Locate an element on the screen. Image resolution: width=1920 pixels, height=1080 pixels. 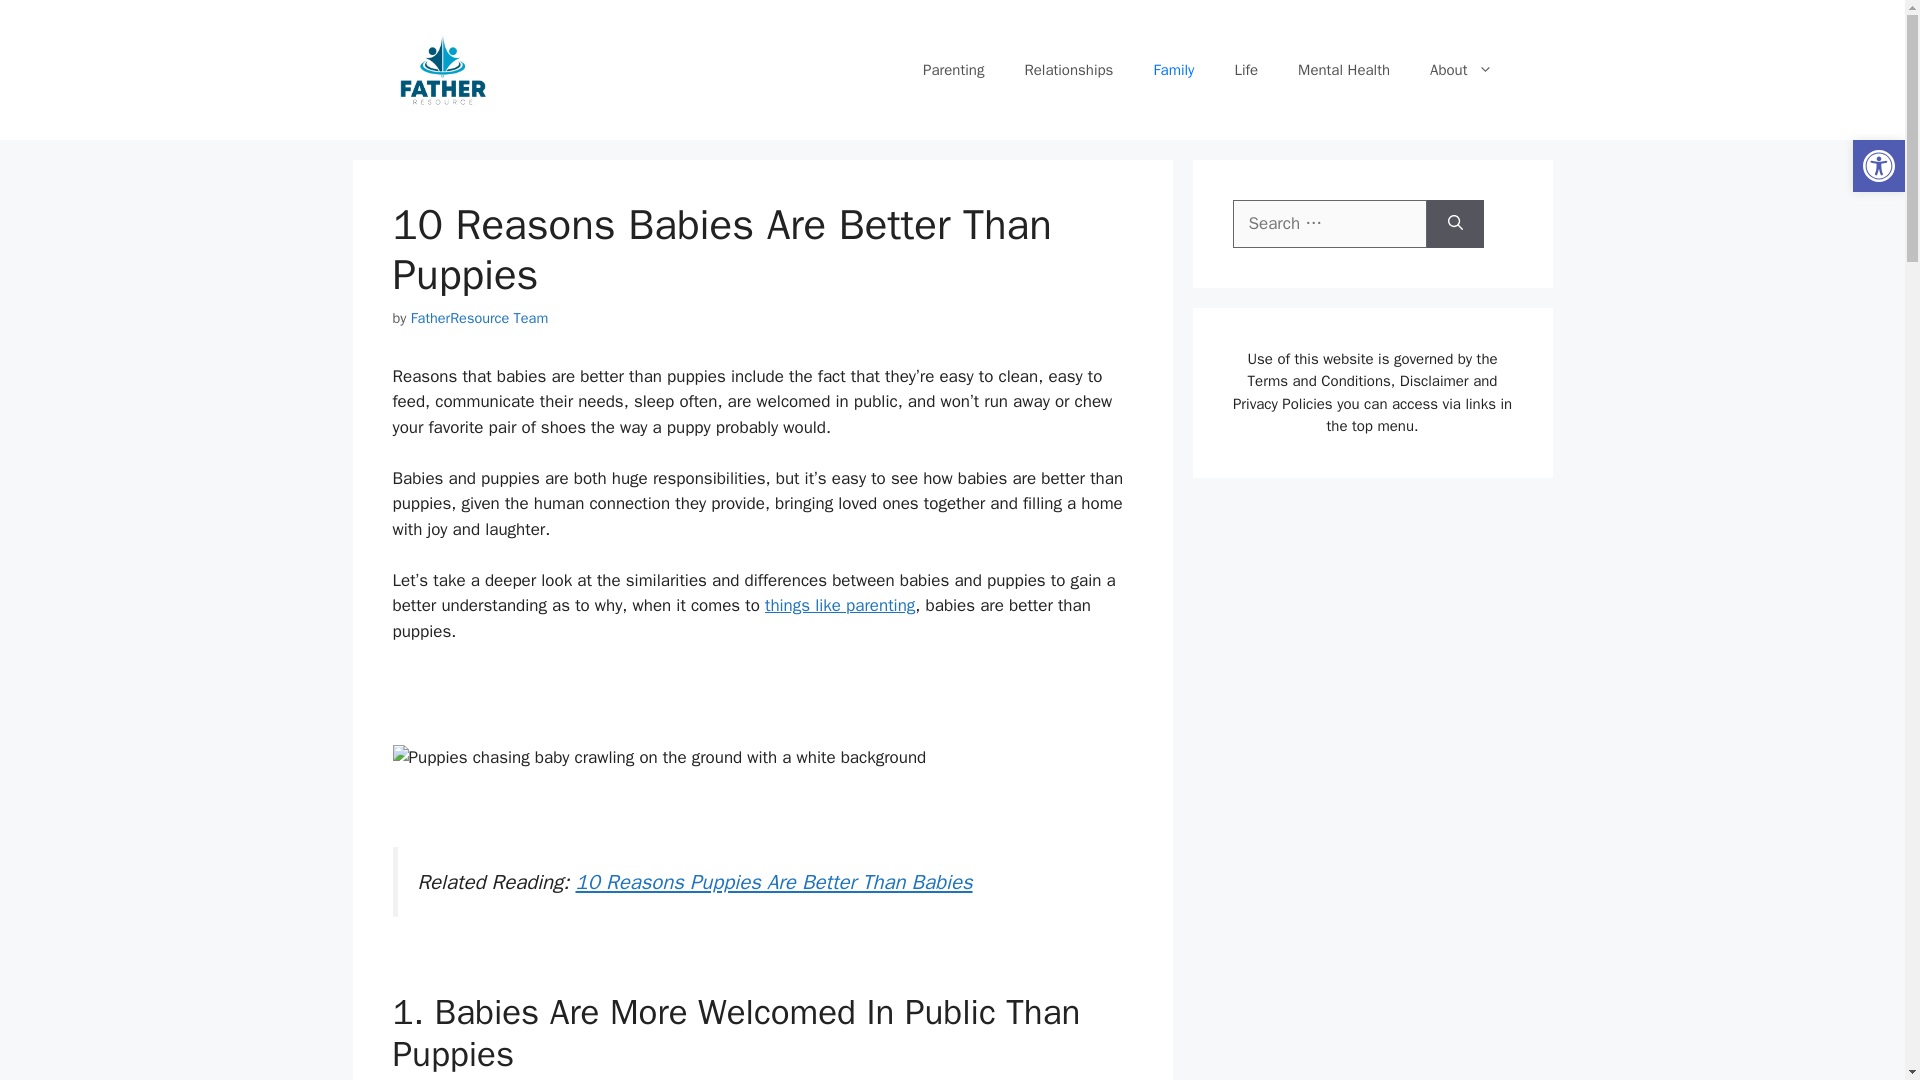
Search for: is located at coordinates (1329, 224).